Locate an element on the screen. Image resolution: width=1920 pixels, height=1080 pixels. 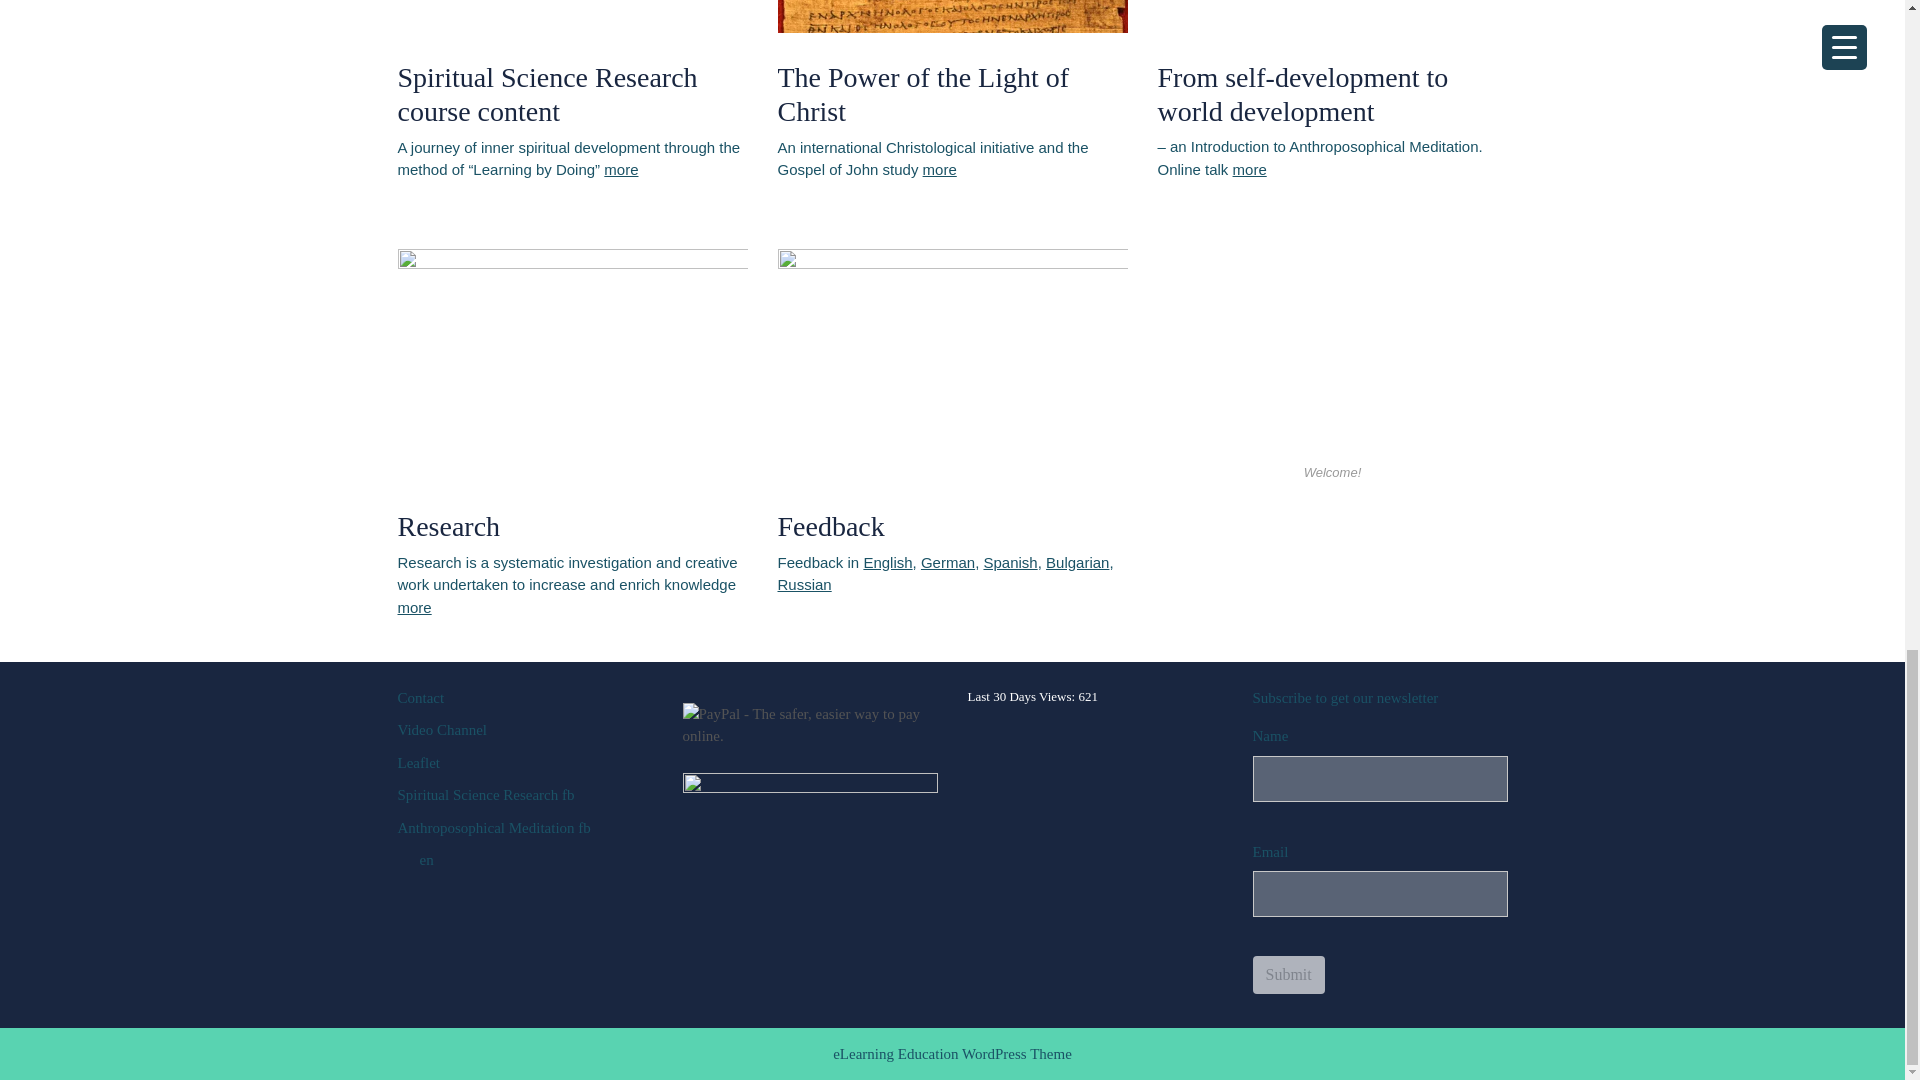
Submit is located at coordinates (1288, 974).